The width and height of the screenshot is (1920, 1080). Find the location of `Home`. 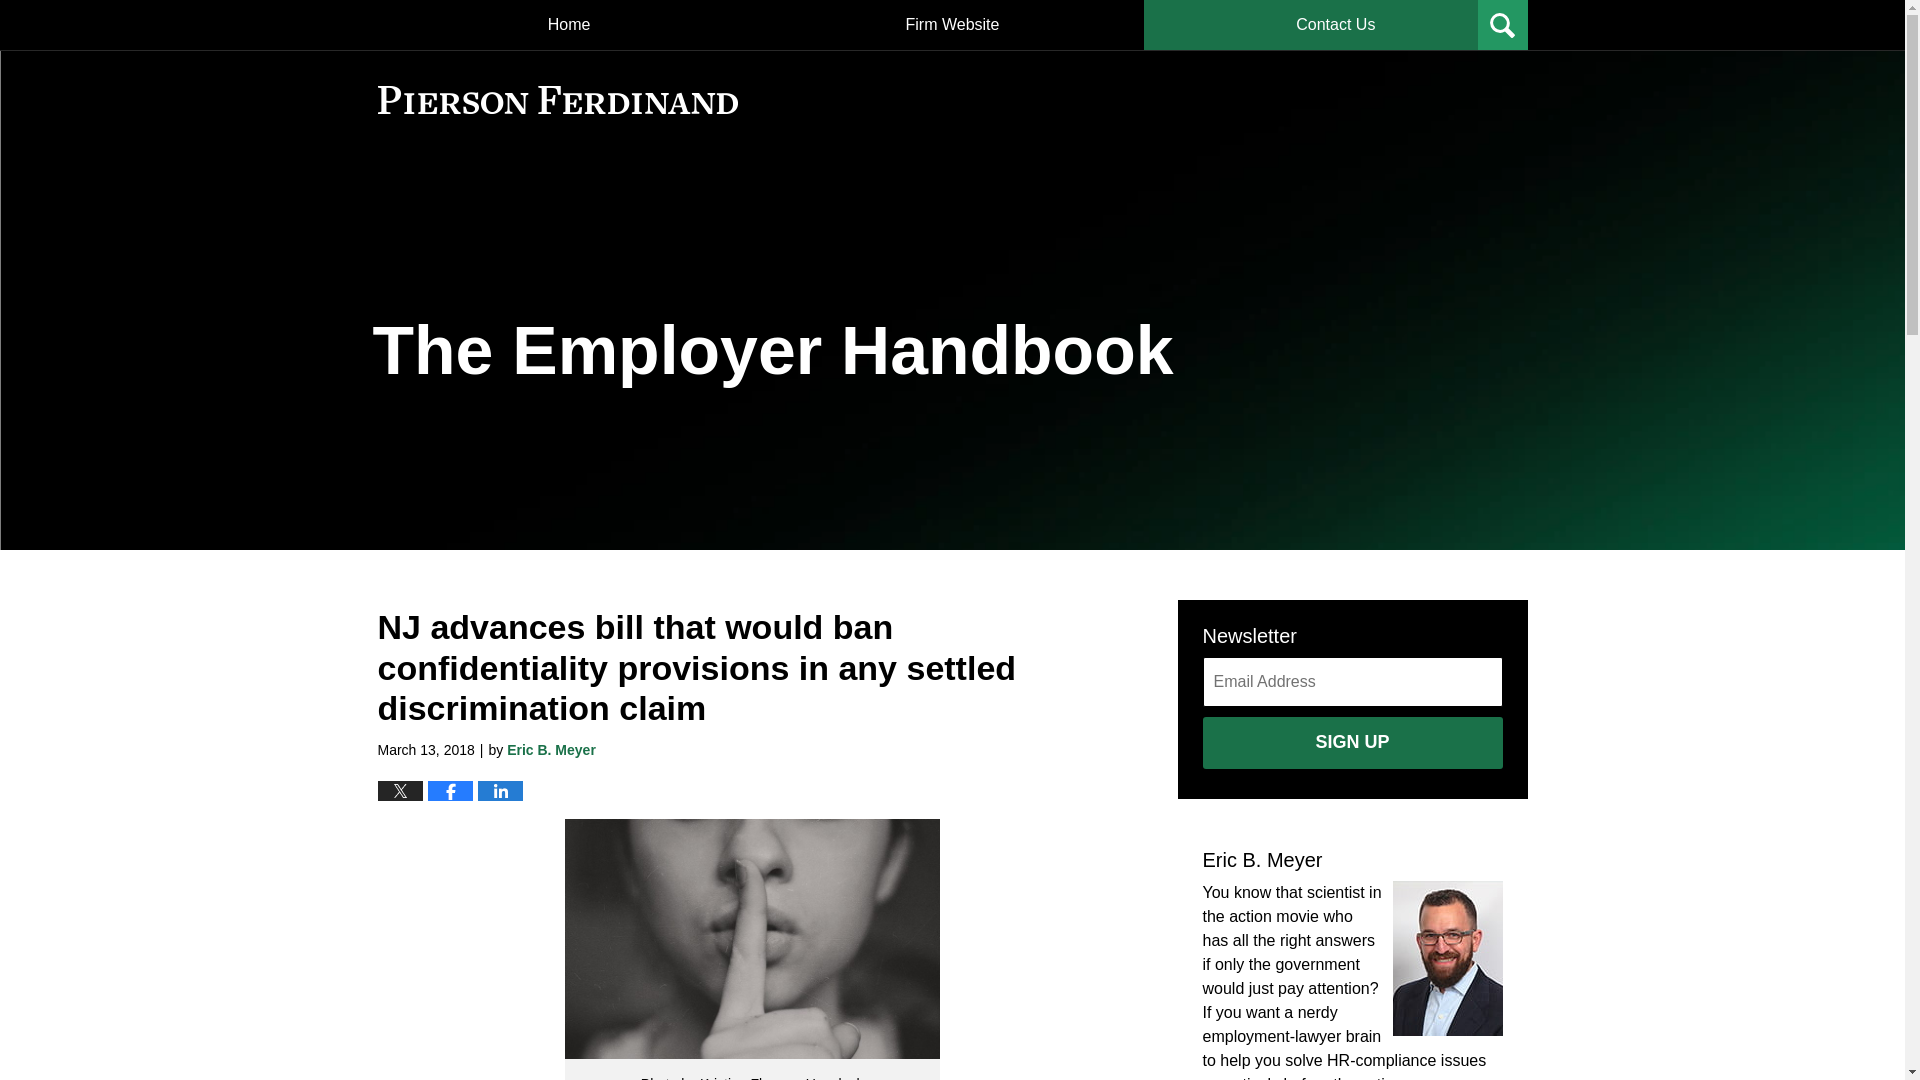

Home is located at coordinates (569, 24).